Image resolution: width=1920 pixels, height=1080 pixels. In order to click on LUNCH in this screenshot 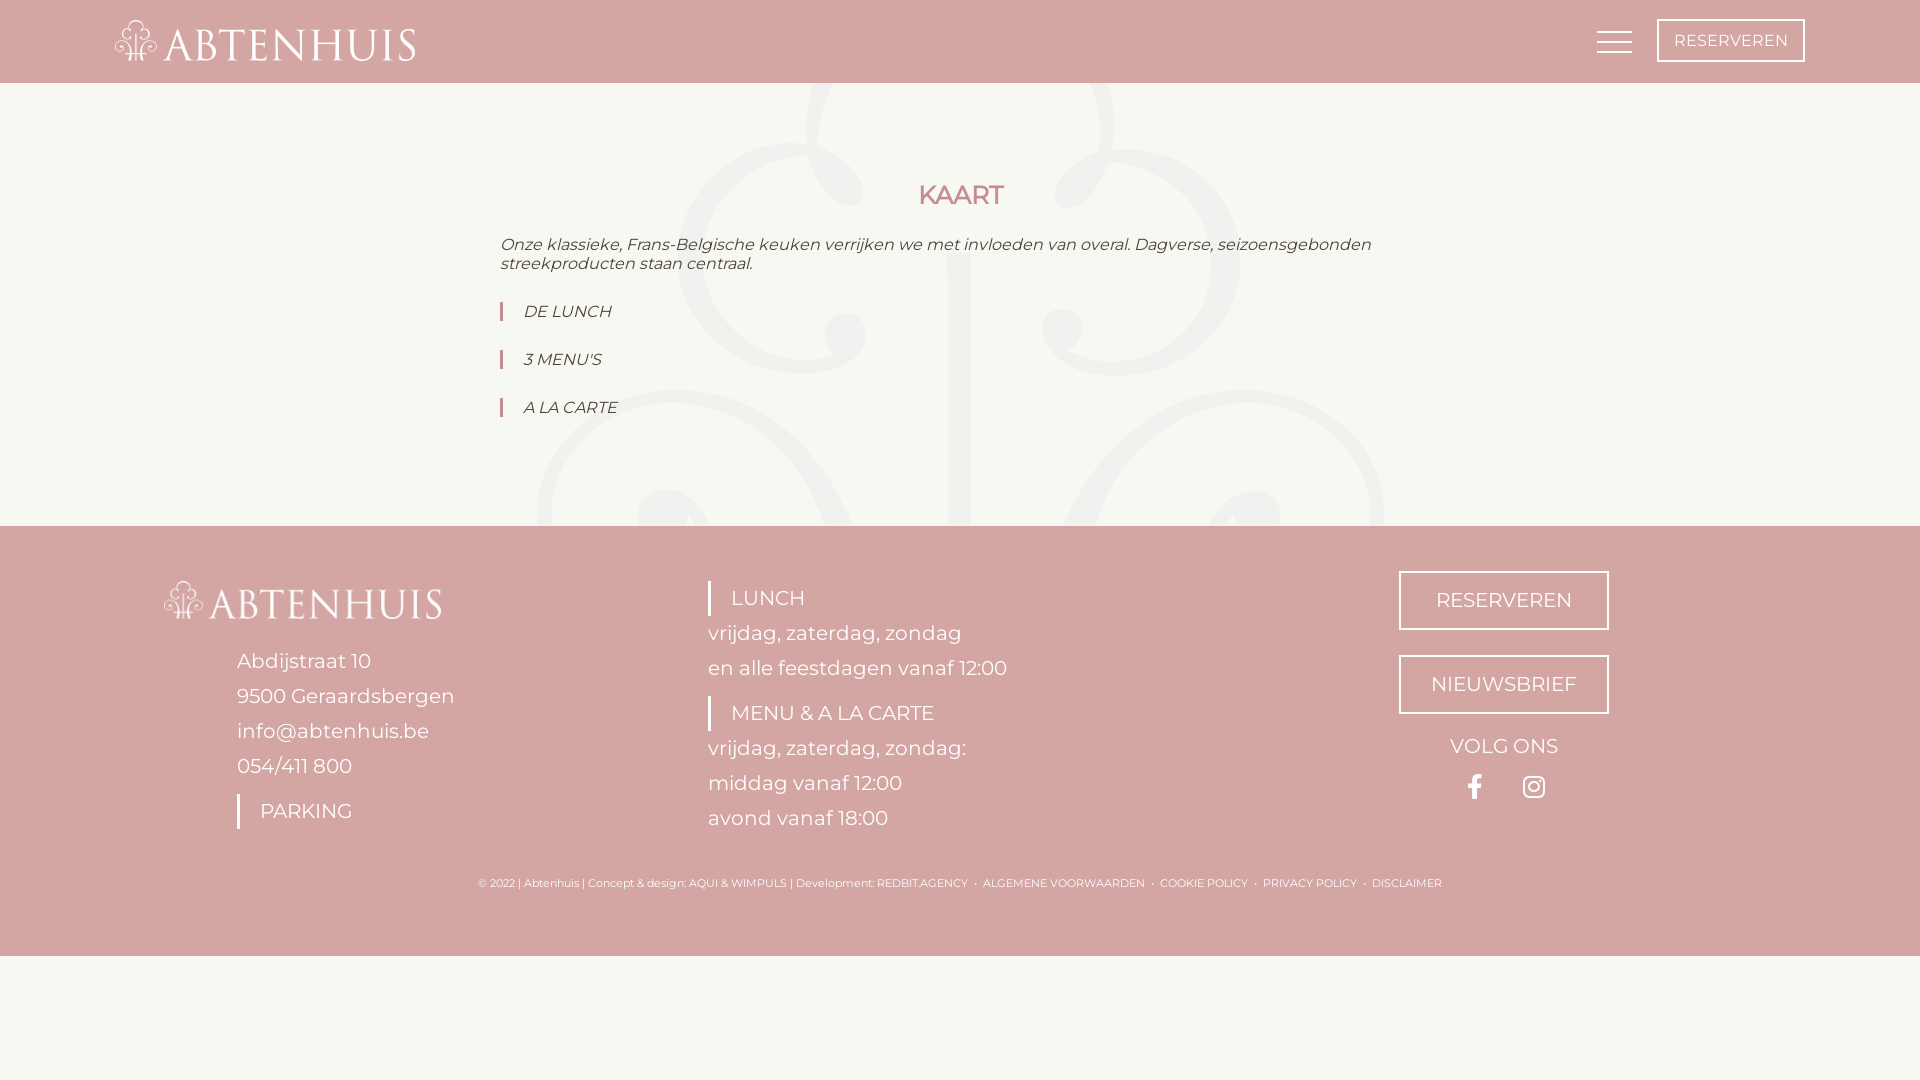, I will do `click(960, 598)`.